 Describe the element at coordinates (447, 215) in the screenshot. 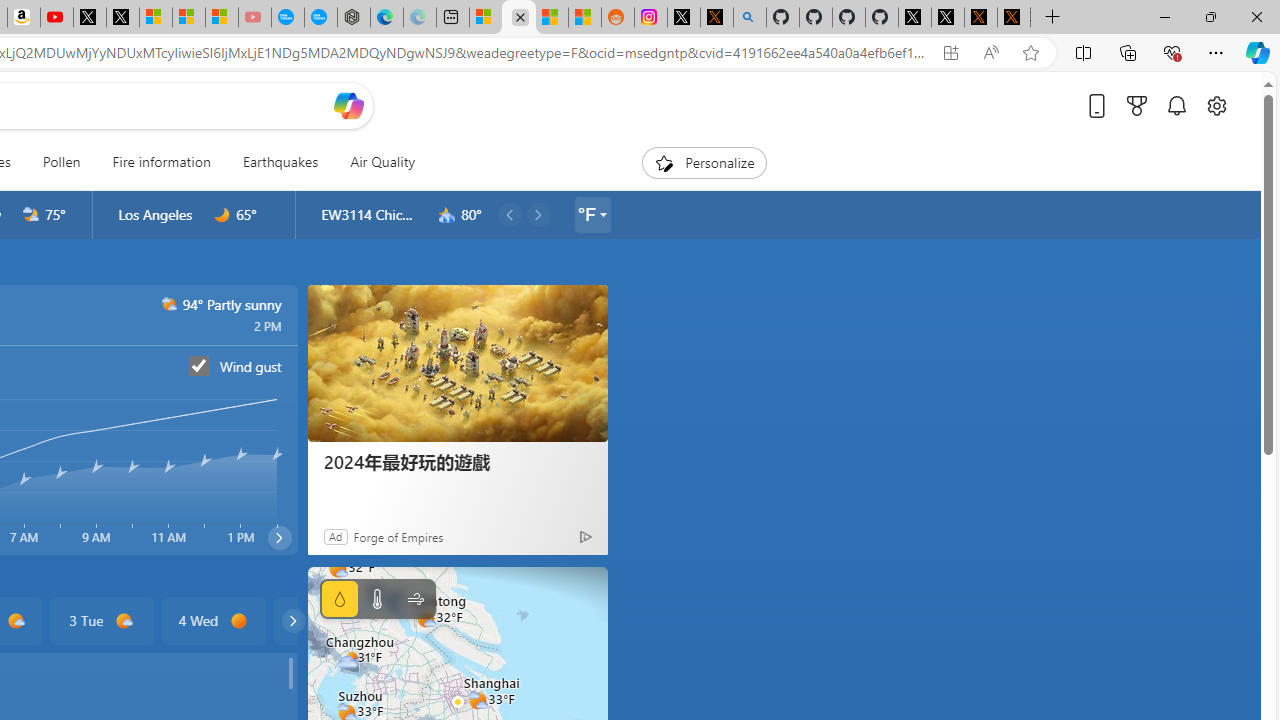

I see `n3200` at that location.